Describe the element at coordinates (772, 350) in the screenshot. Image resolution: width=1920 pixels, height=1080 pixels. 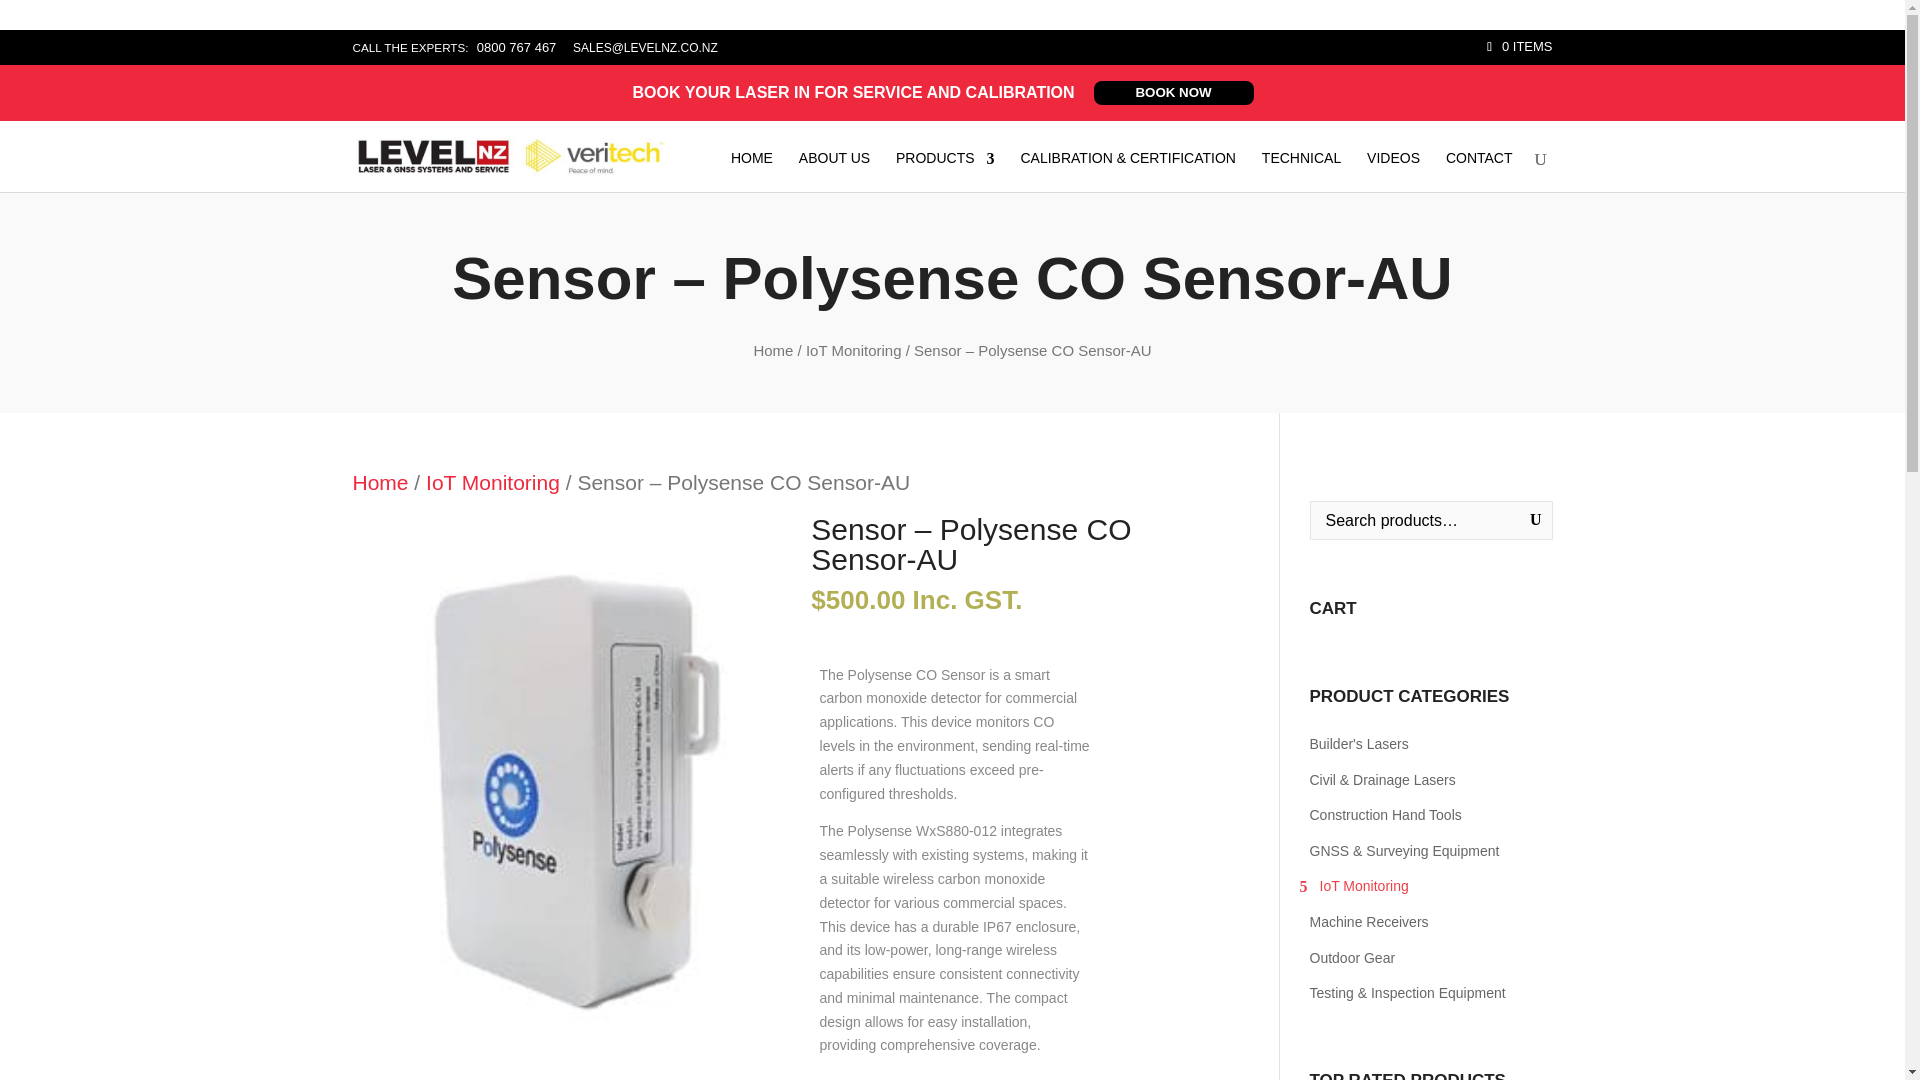
I see `Home` at that location.